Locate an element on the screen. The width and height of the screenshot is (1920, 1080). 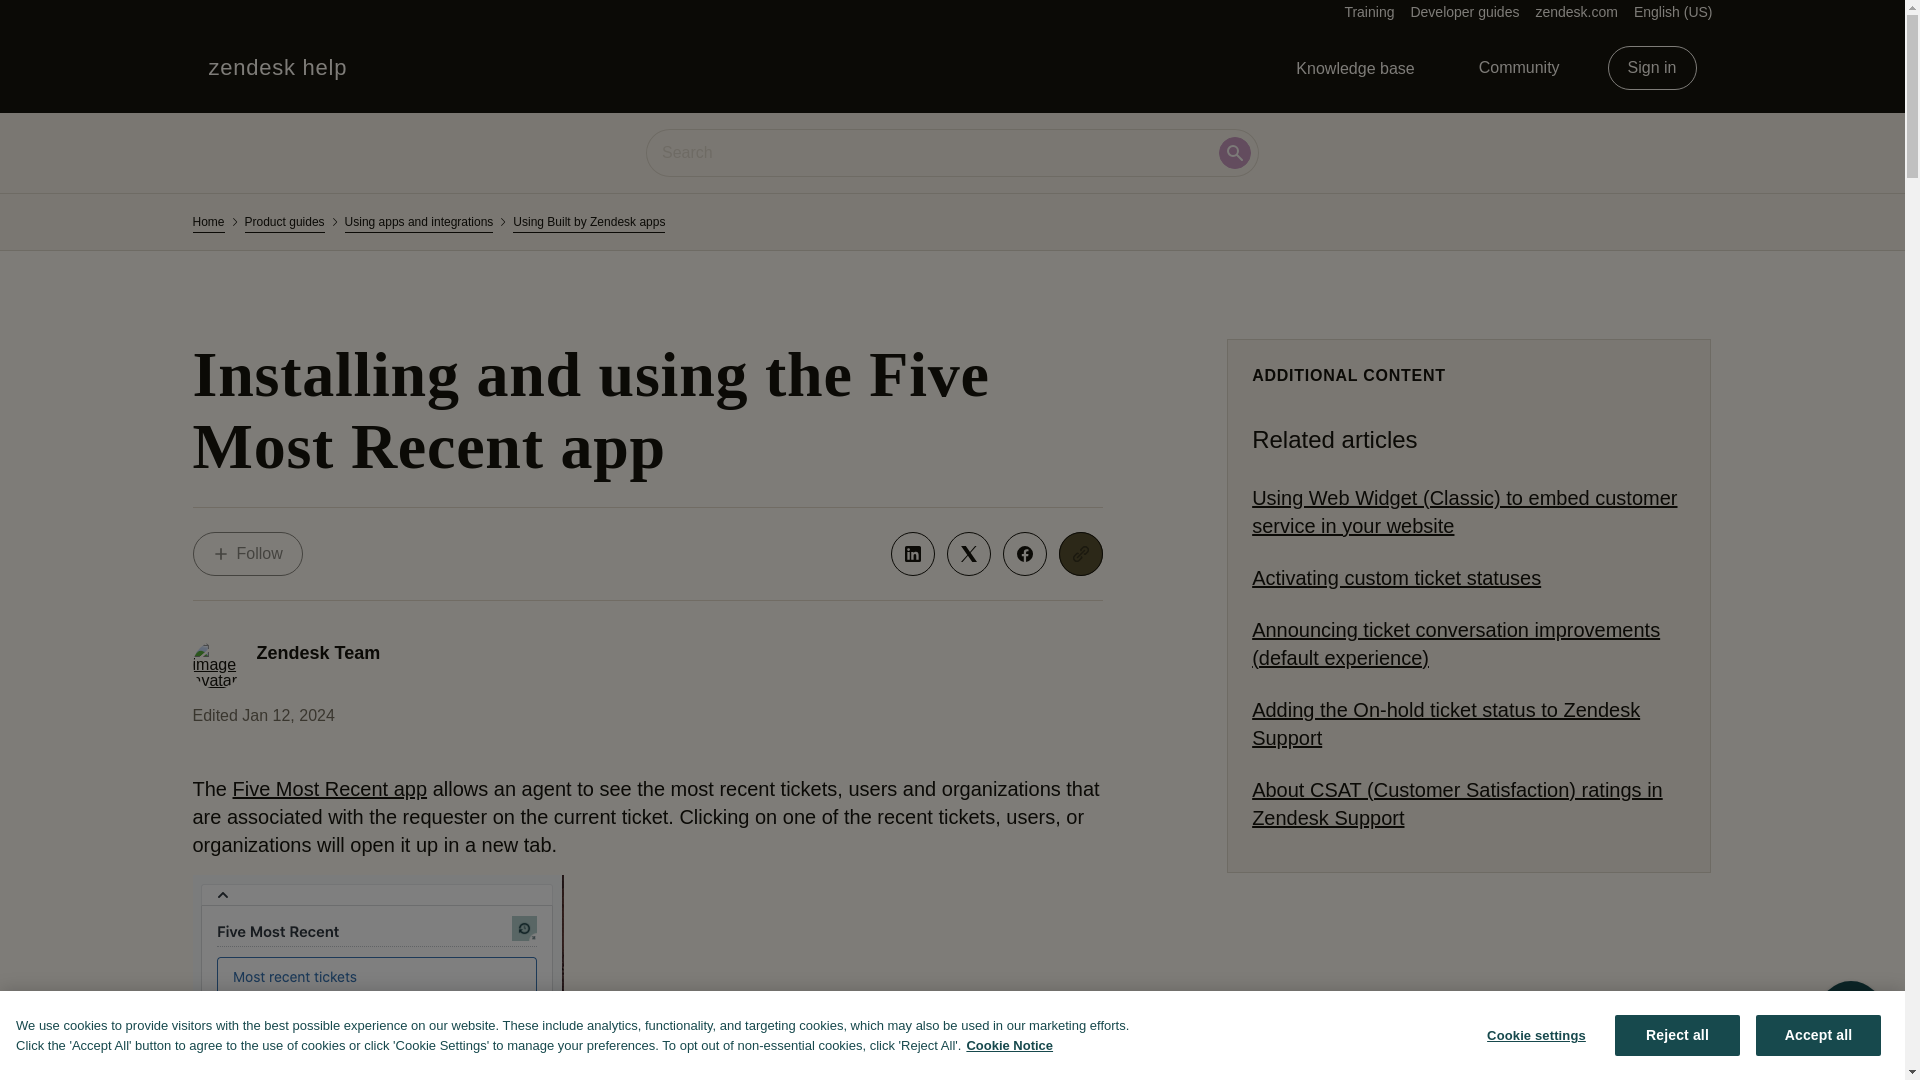
Product guides is located at coordinates (284, 222).